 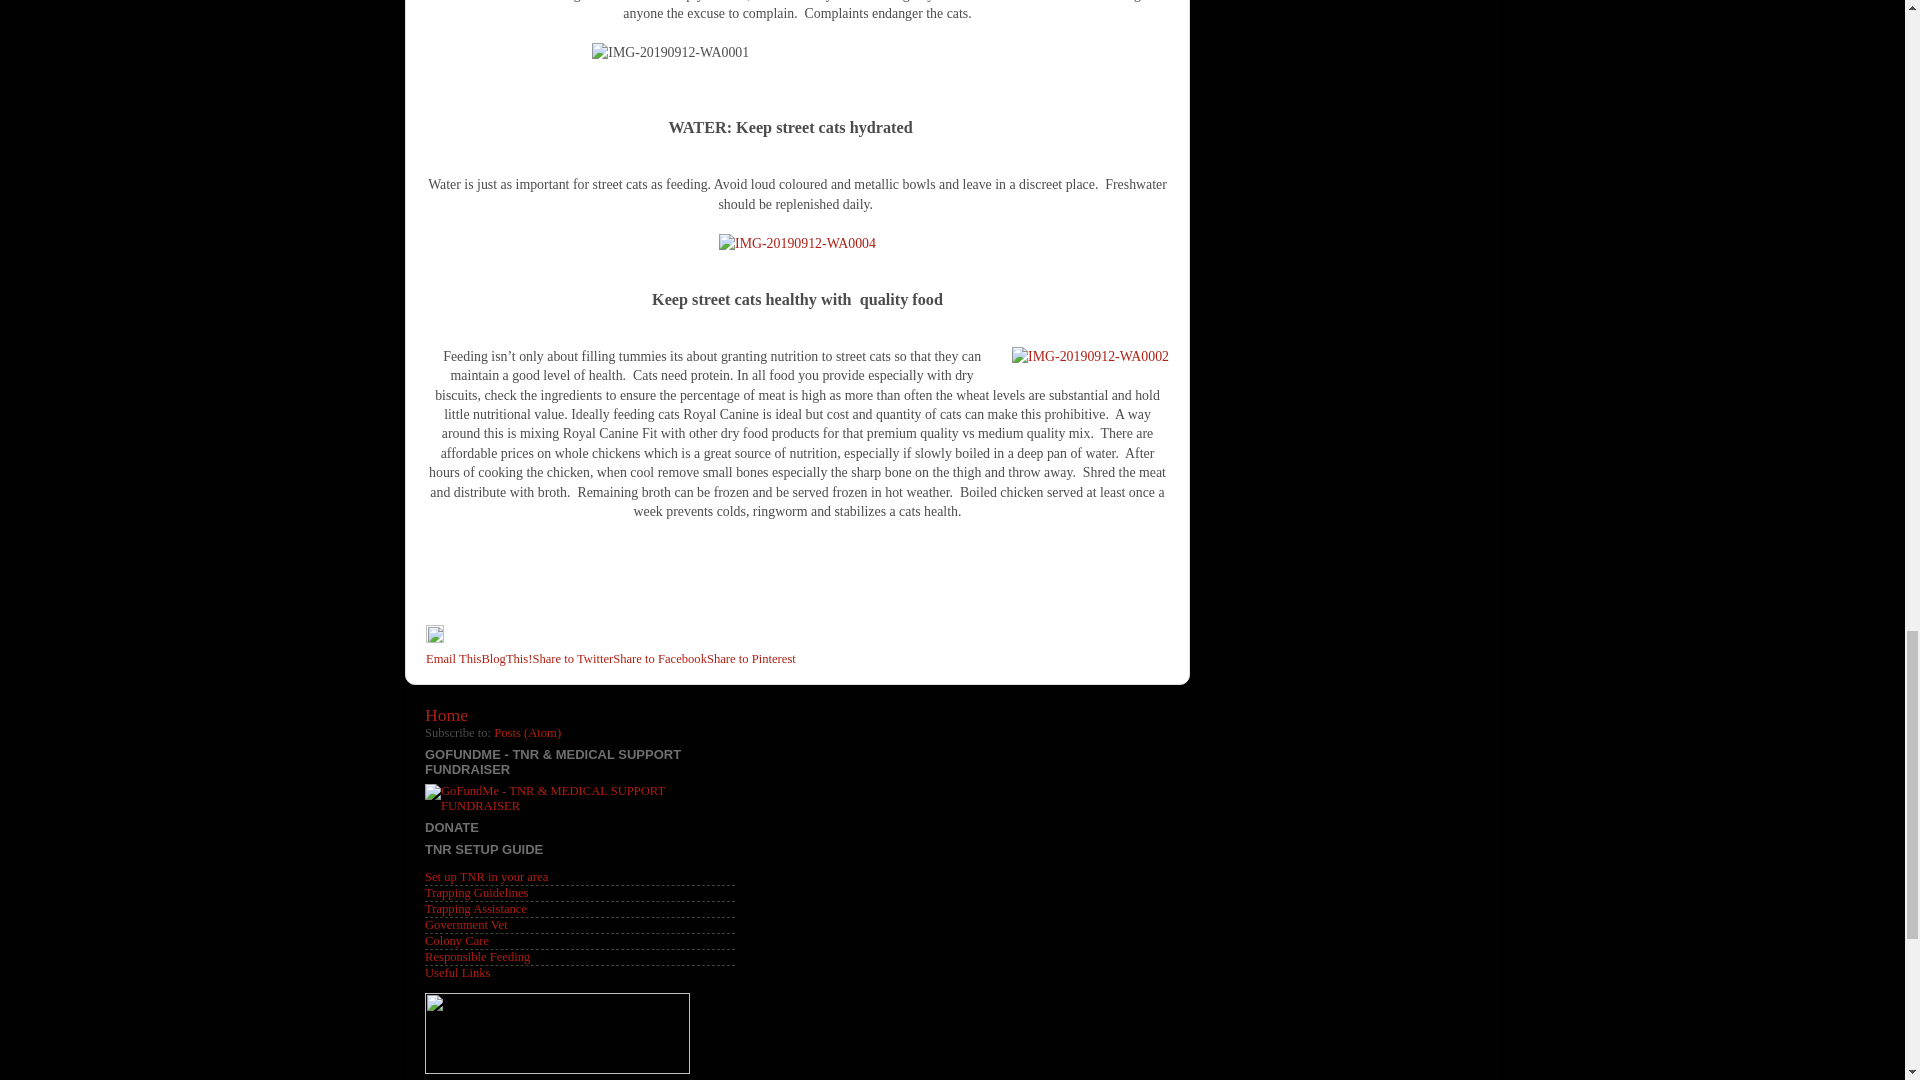 What do you see at coordinates (659, 659) in the screenshot?
I see `Share to Facebook` at bounding box center [659, 659].